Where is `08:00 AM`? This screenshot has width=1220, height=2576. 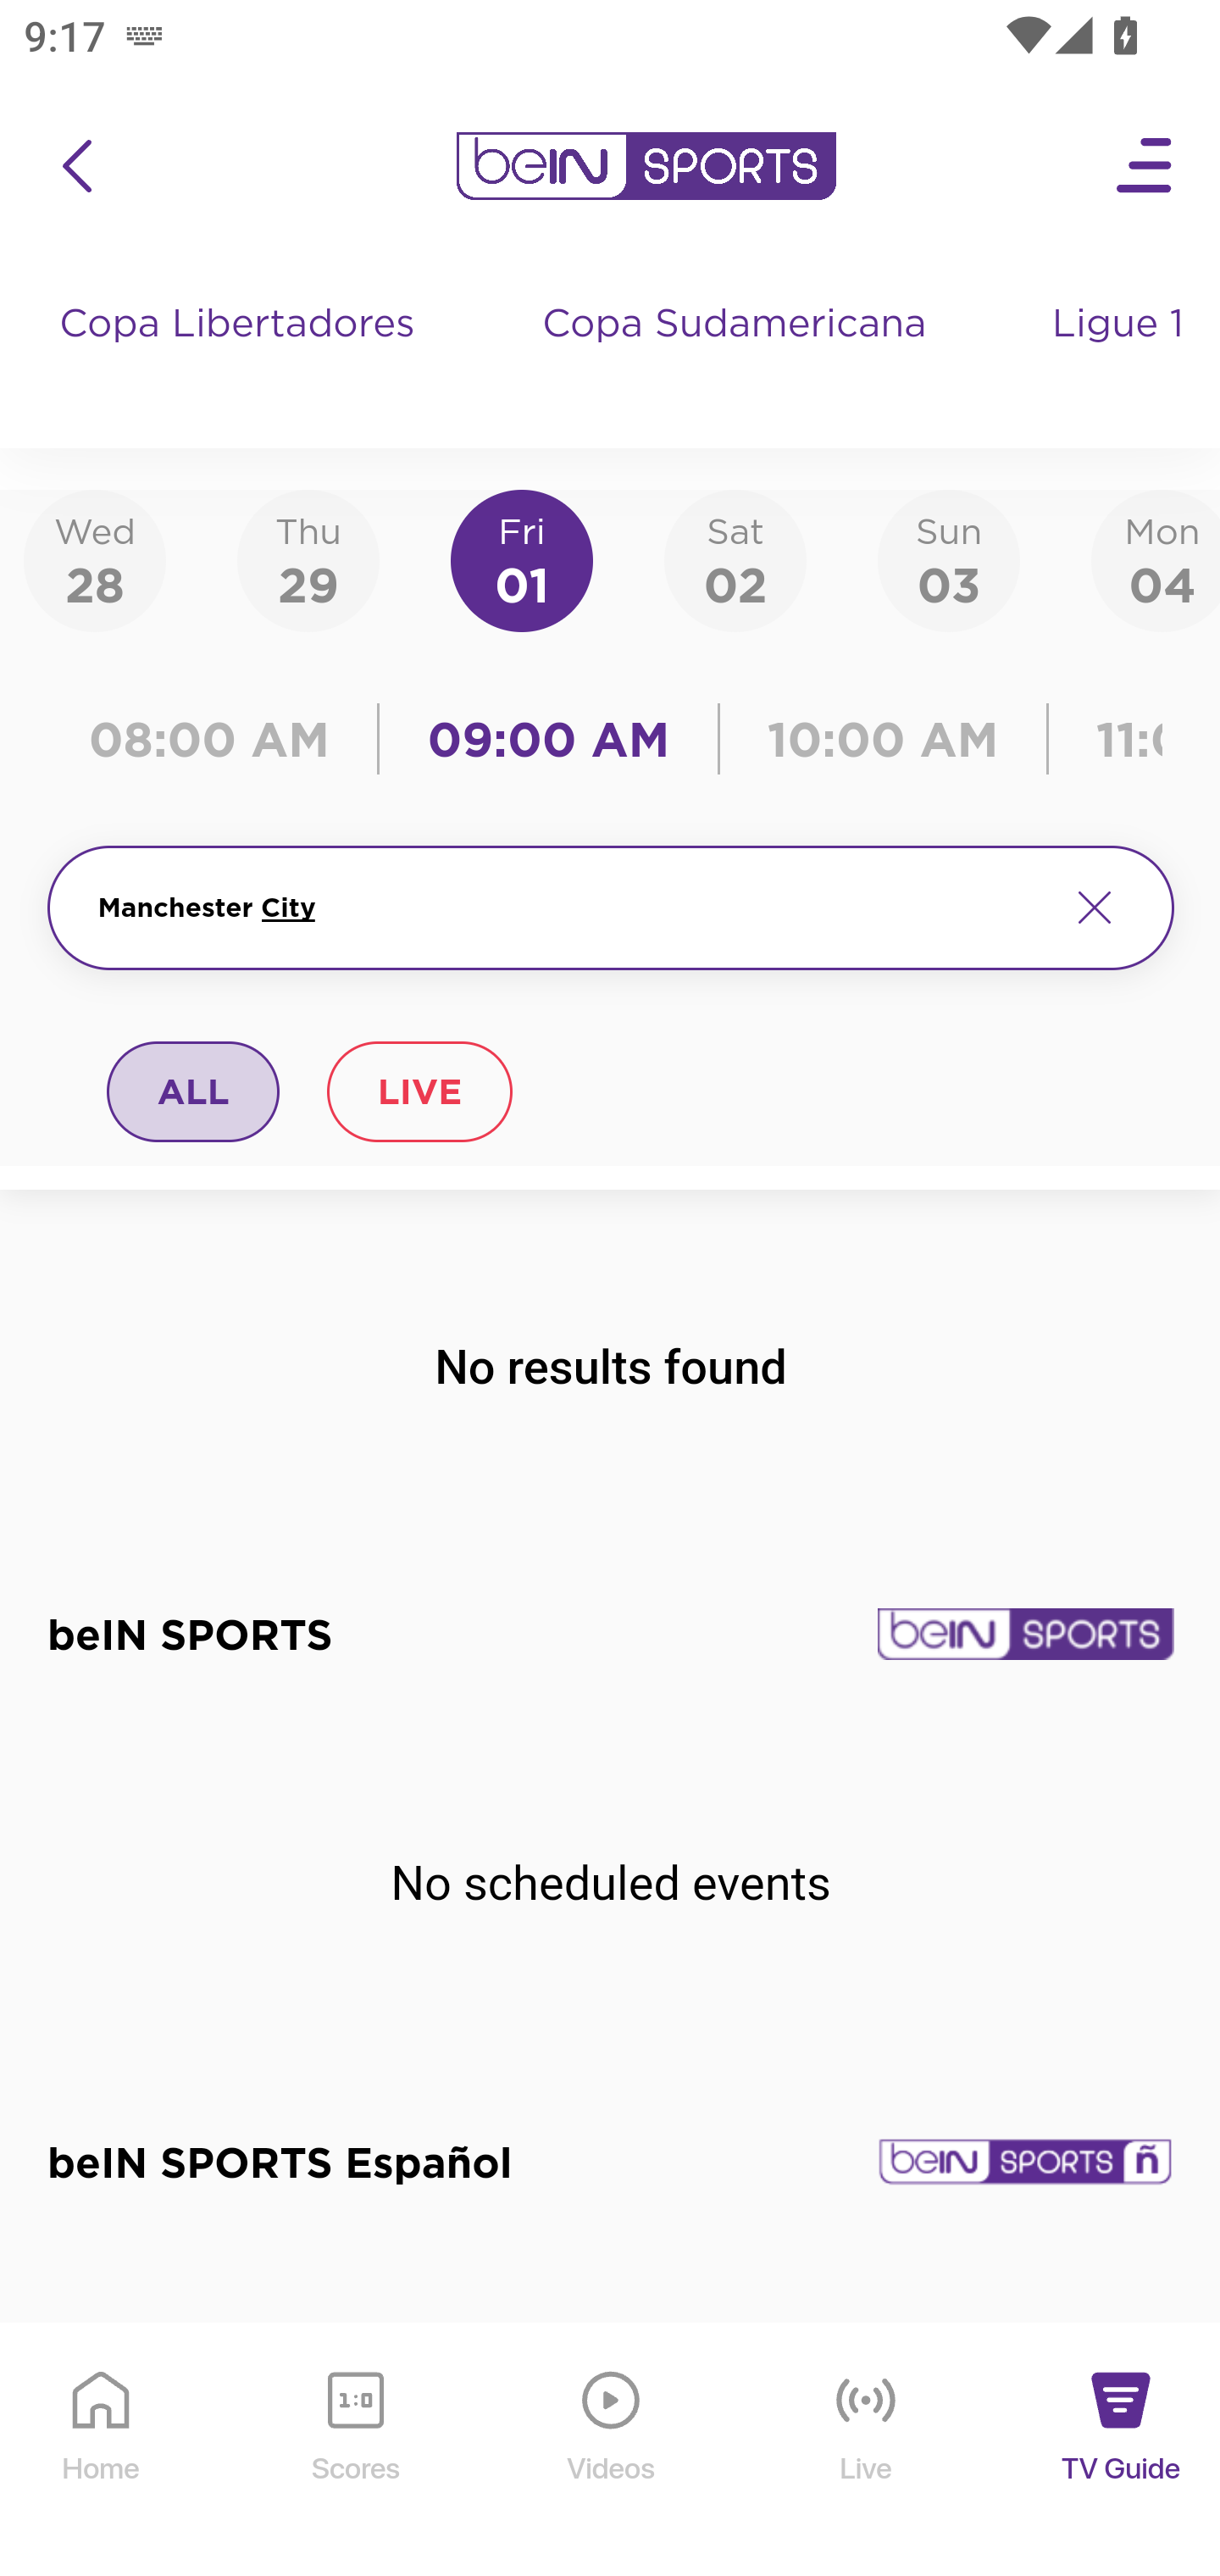
08:00 AM is located at coordinates (220, 739).